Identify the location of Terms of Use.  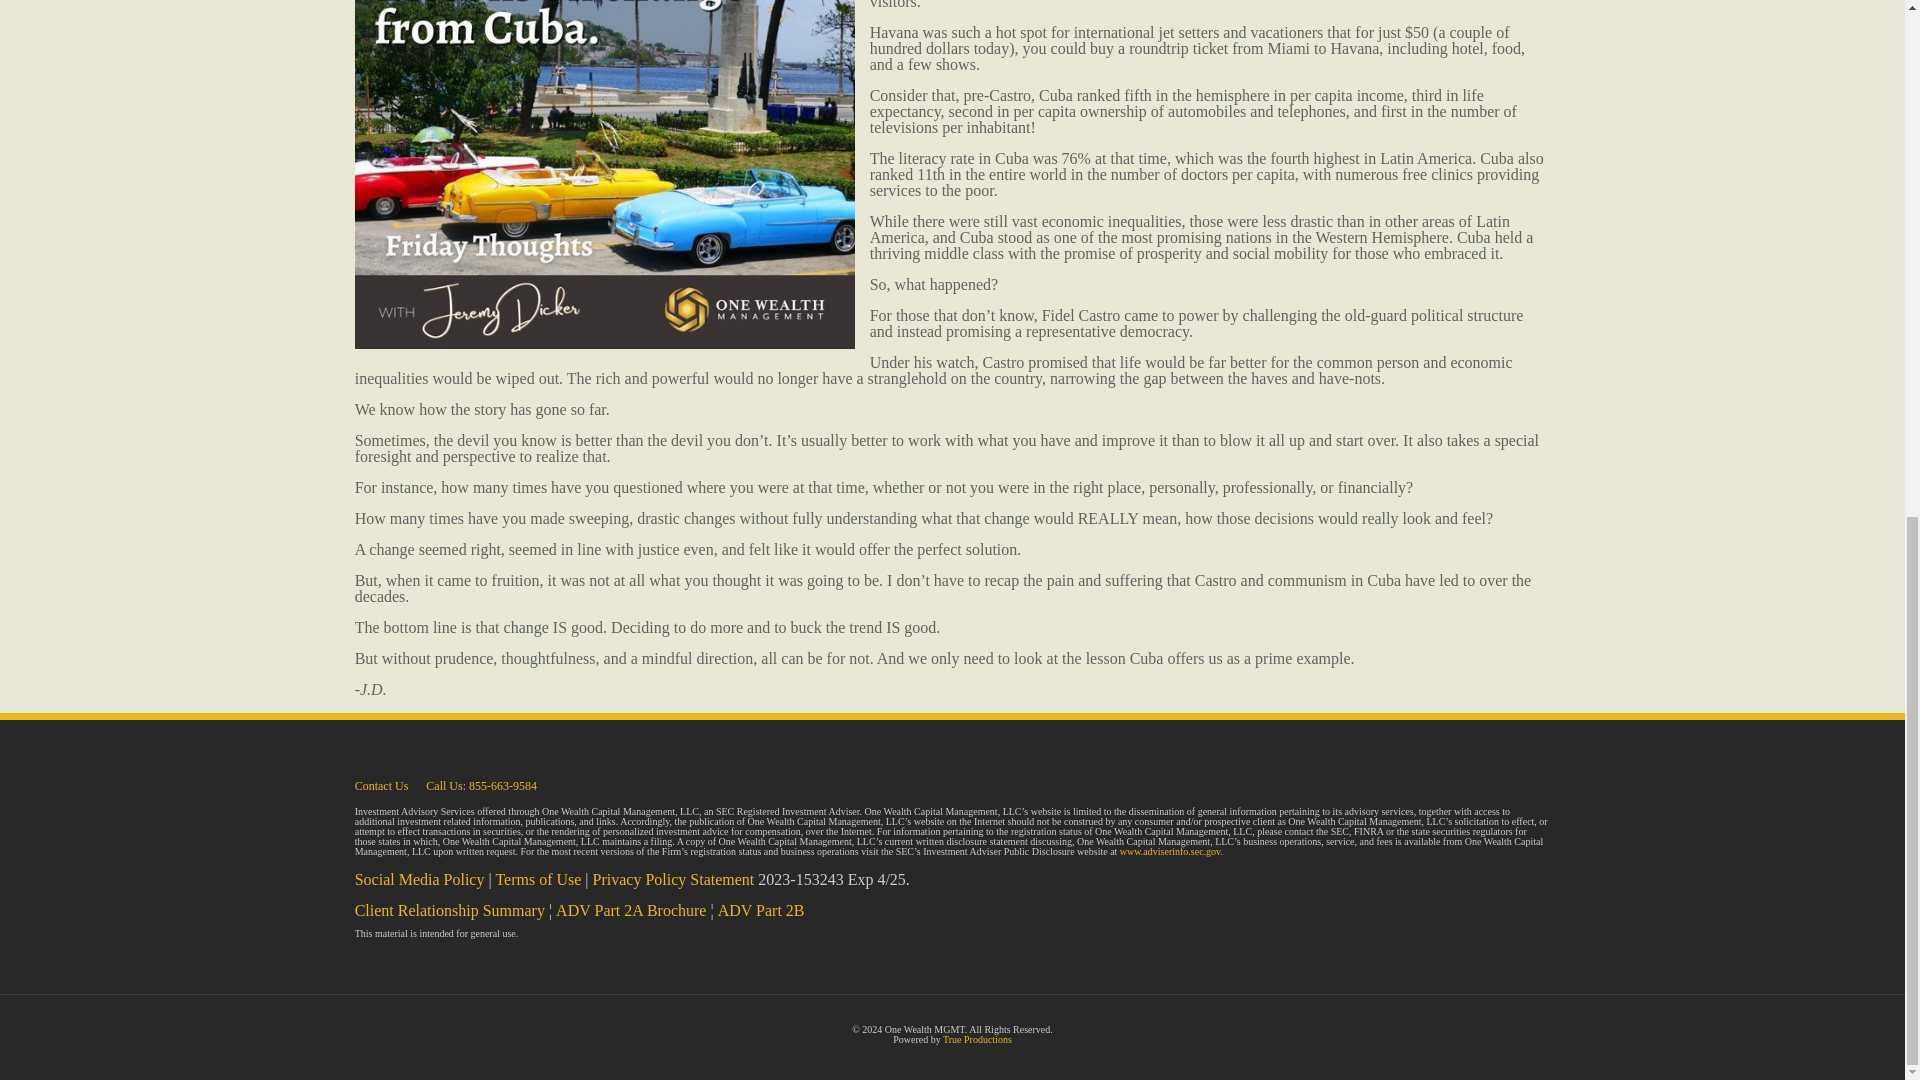
(538, 878).